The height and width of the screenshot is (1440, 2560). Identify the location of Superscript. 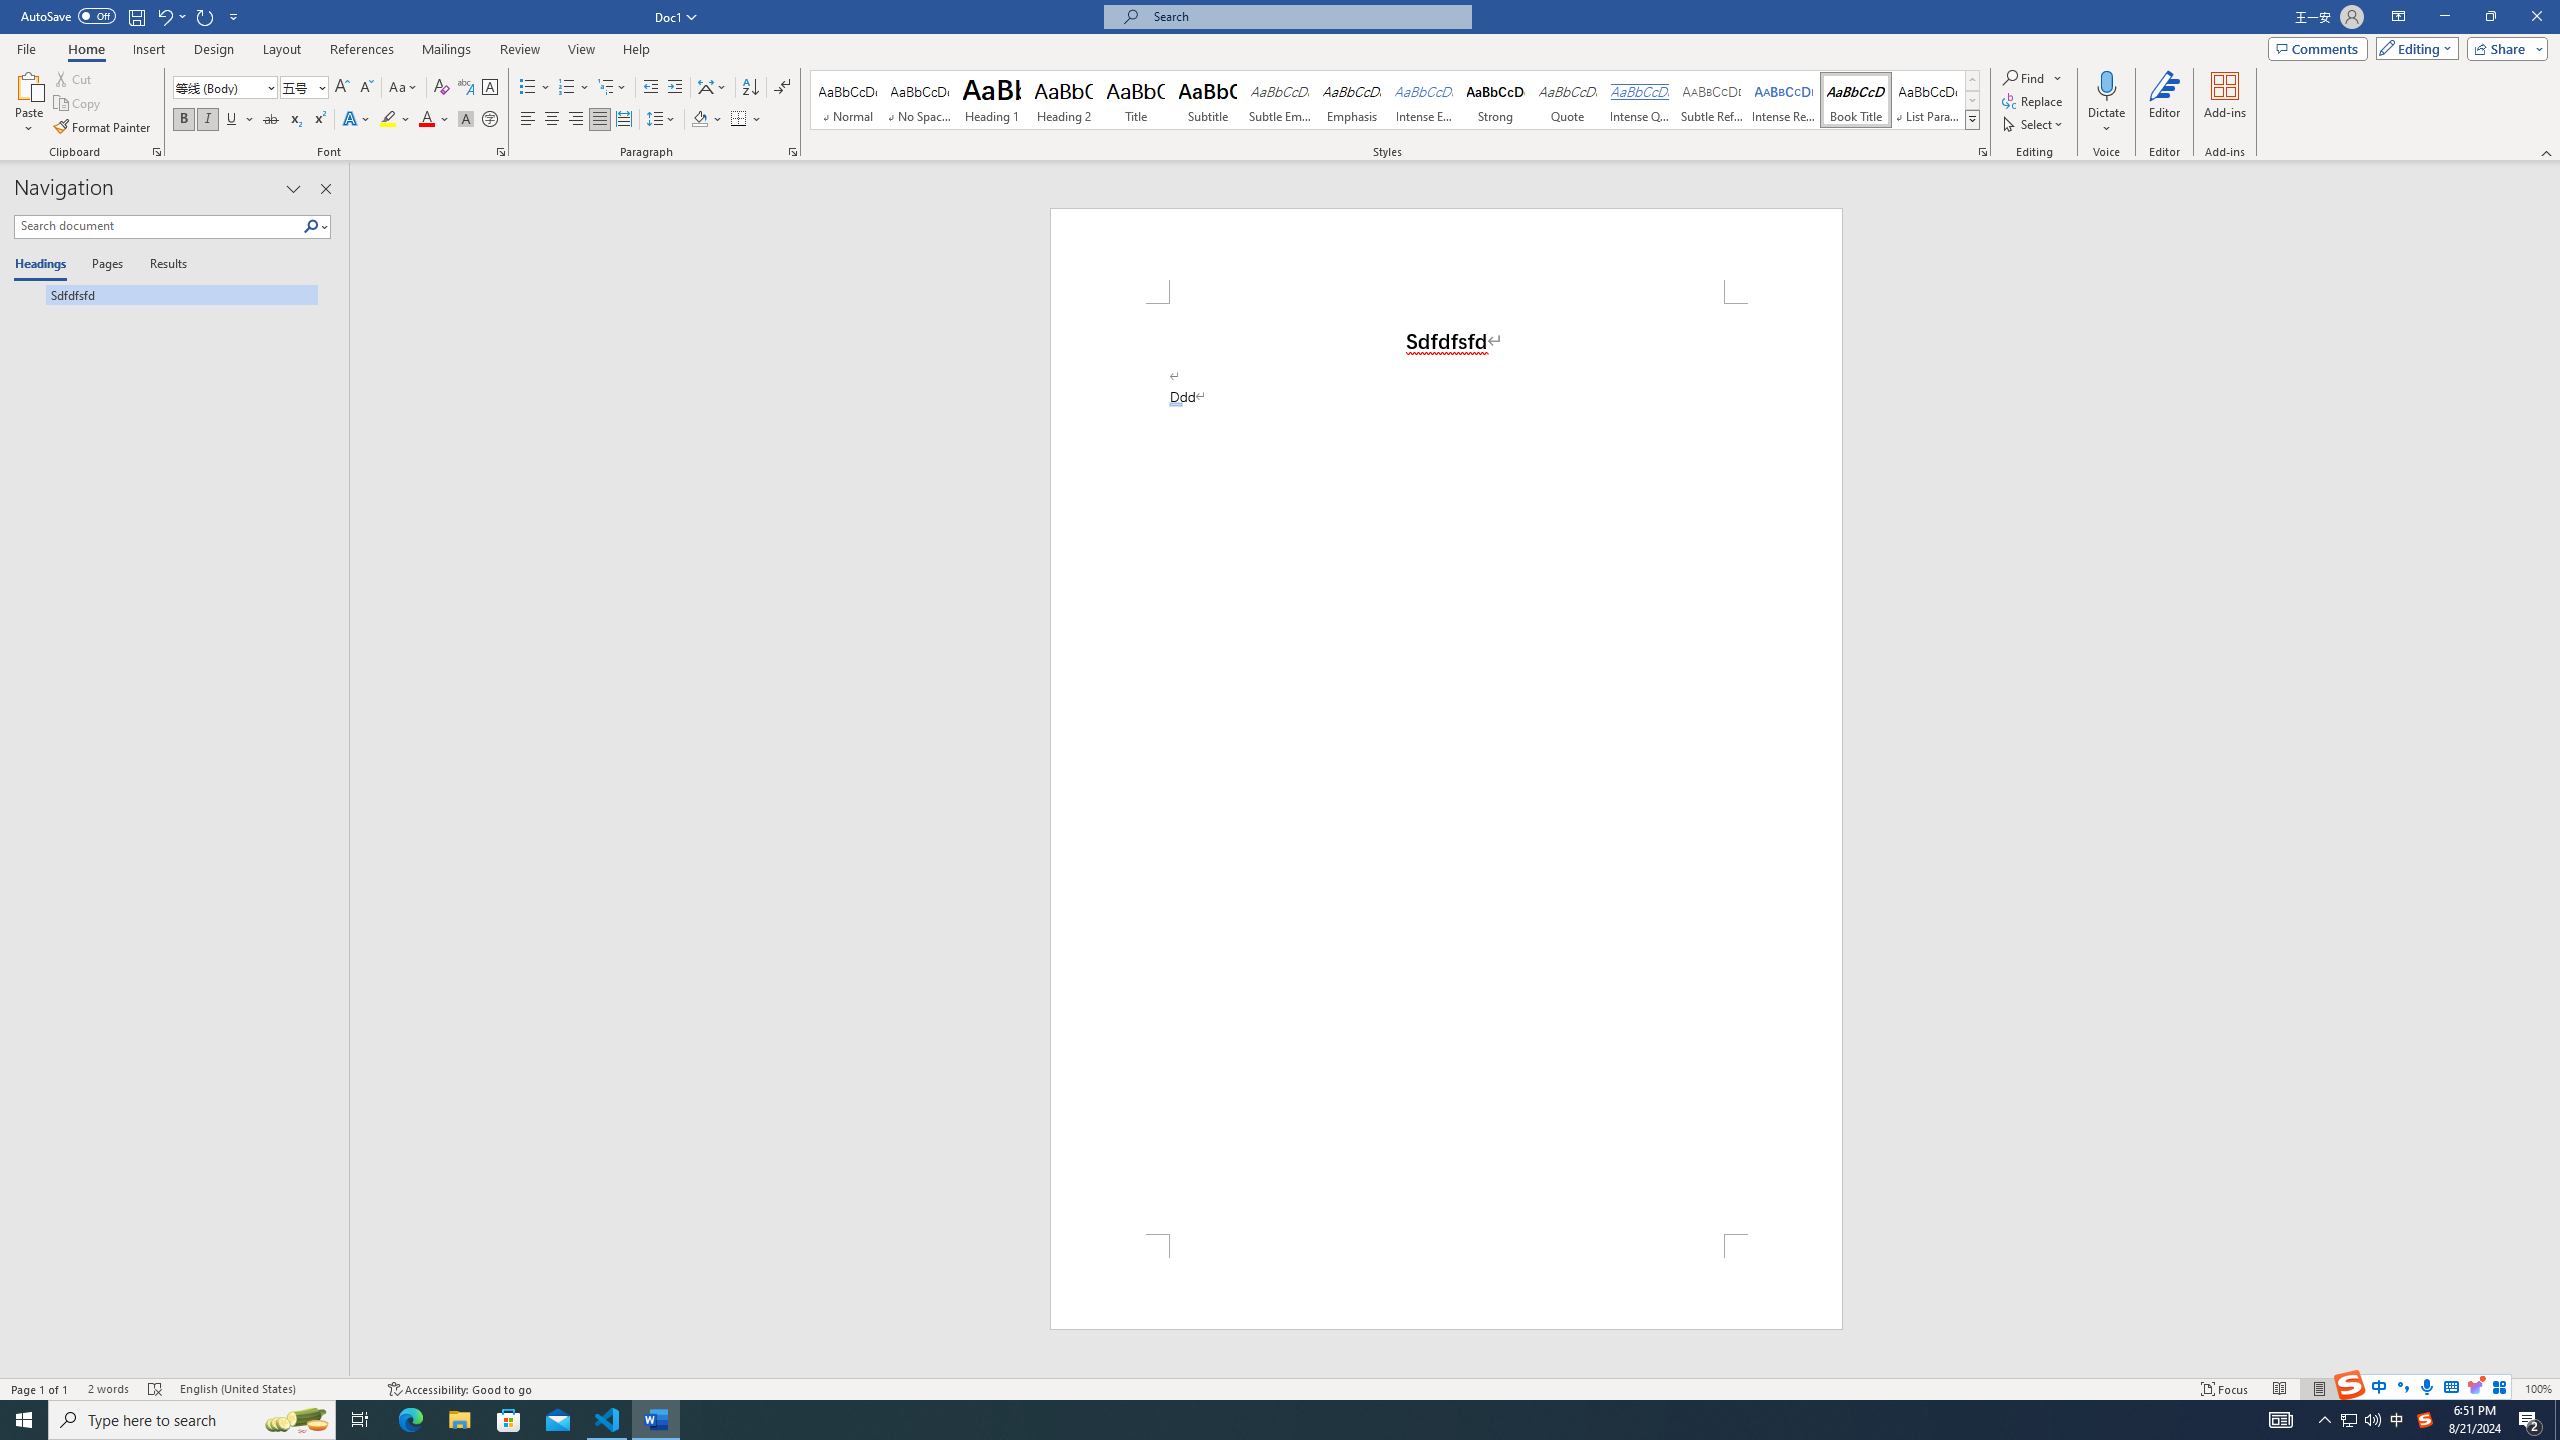
(318, 120).